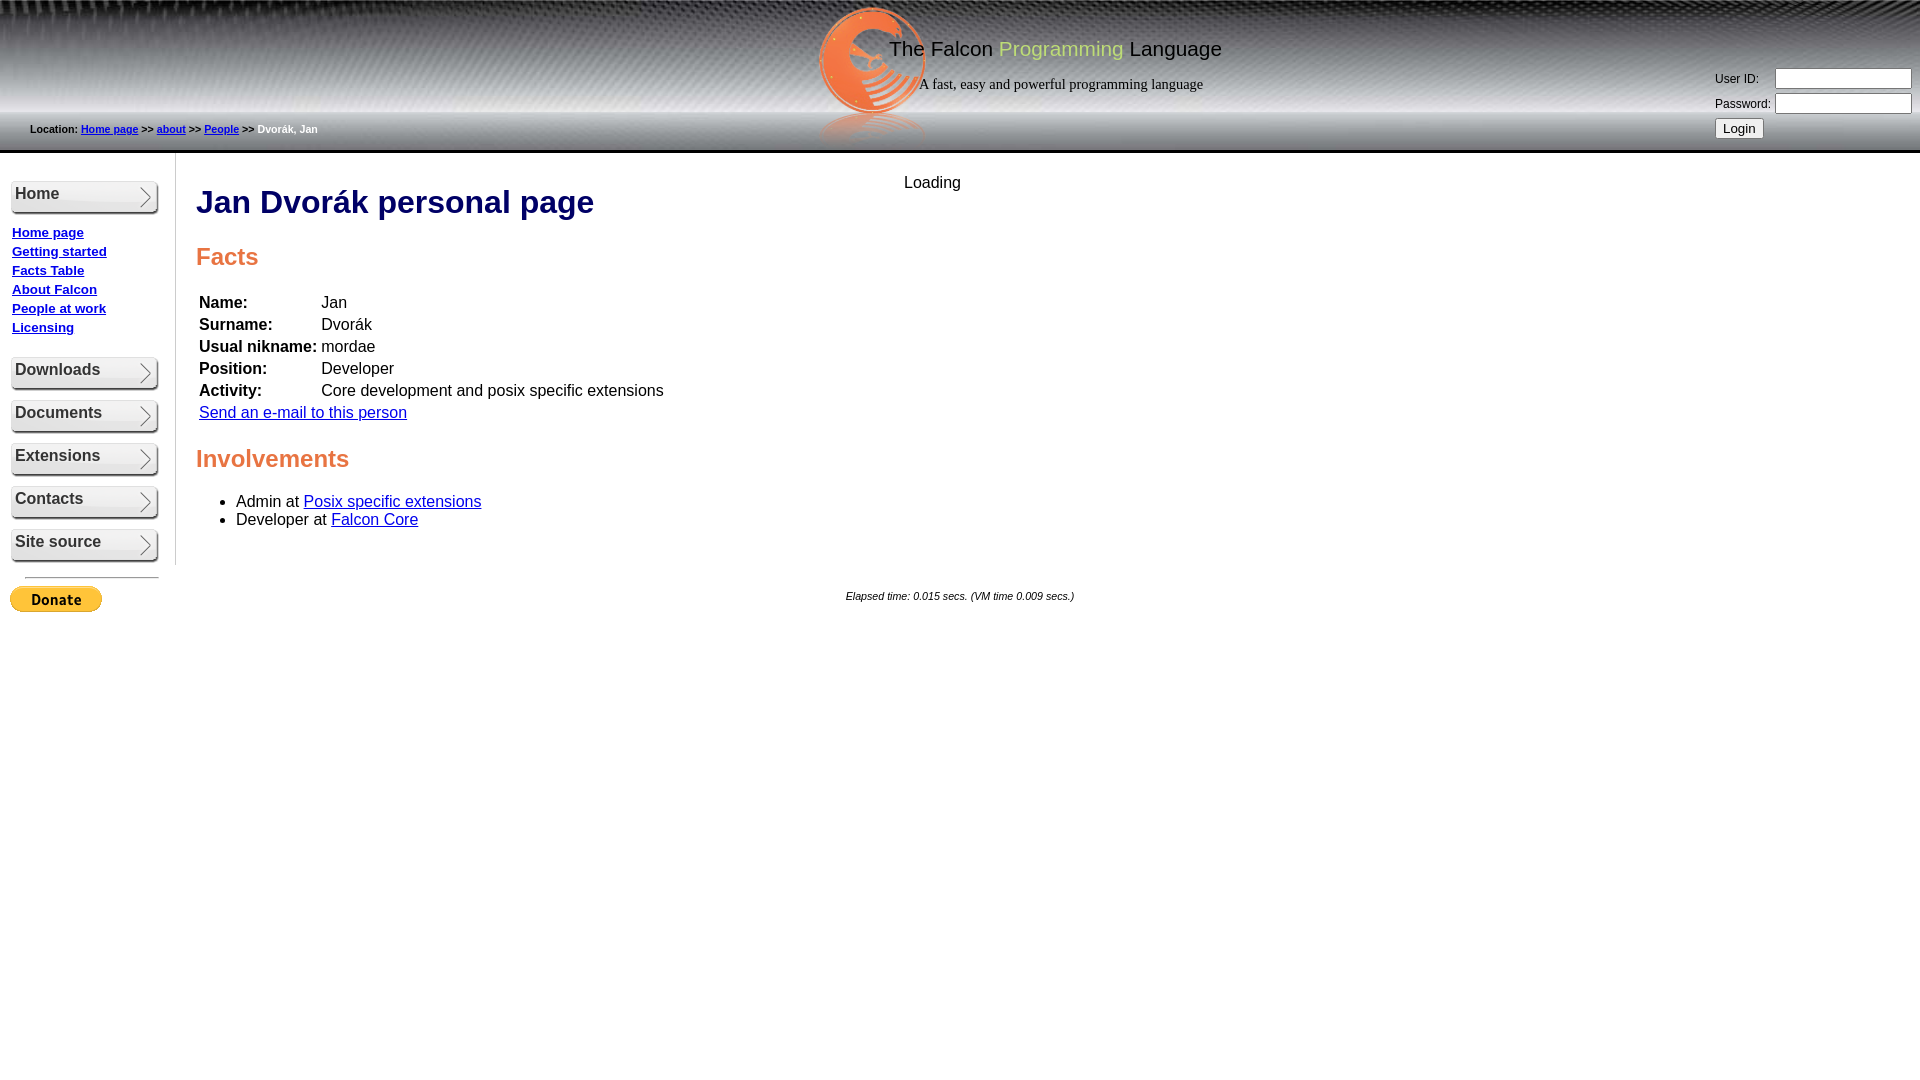 Image resolution: width=1920 pixels, height=1080 pixels. What do you see at coordinates (172, 129) in the screenshot?
I see `about` at bounding box center [172, 129].